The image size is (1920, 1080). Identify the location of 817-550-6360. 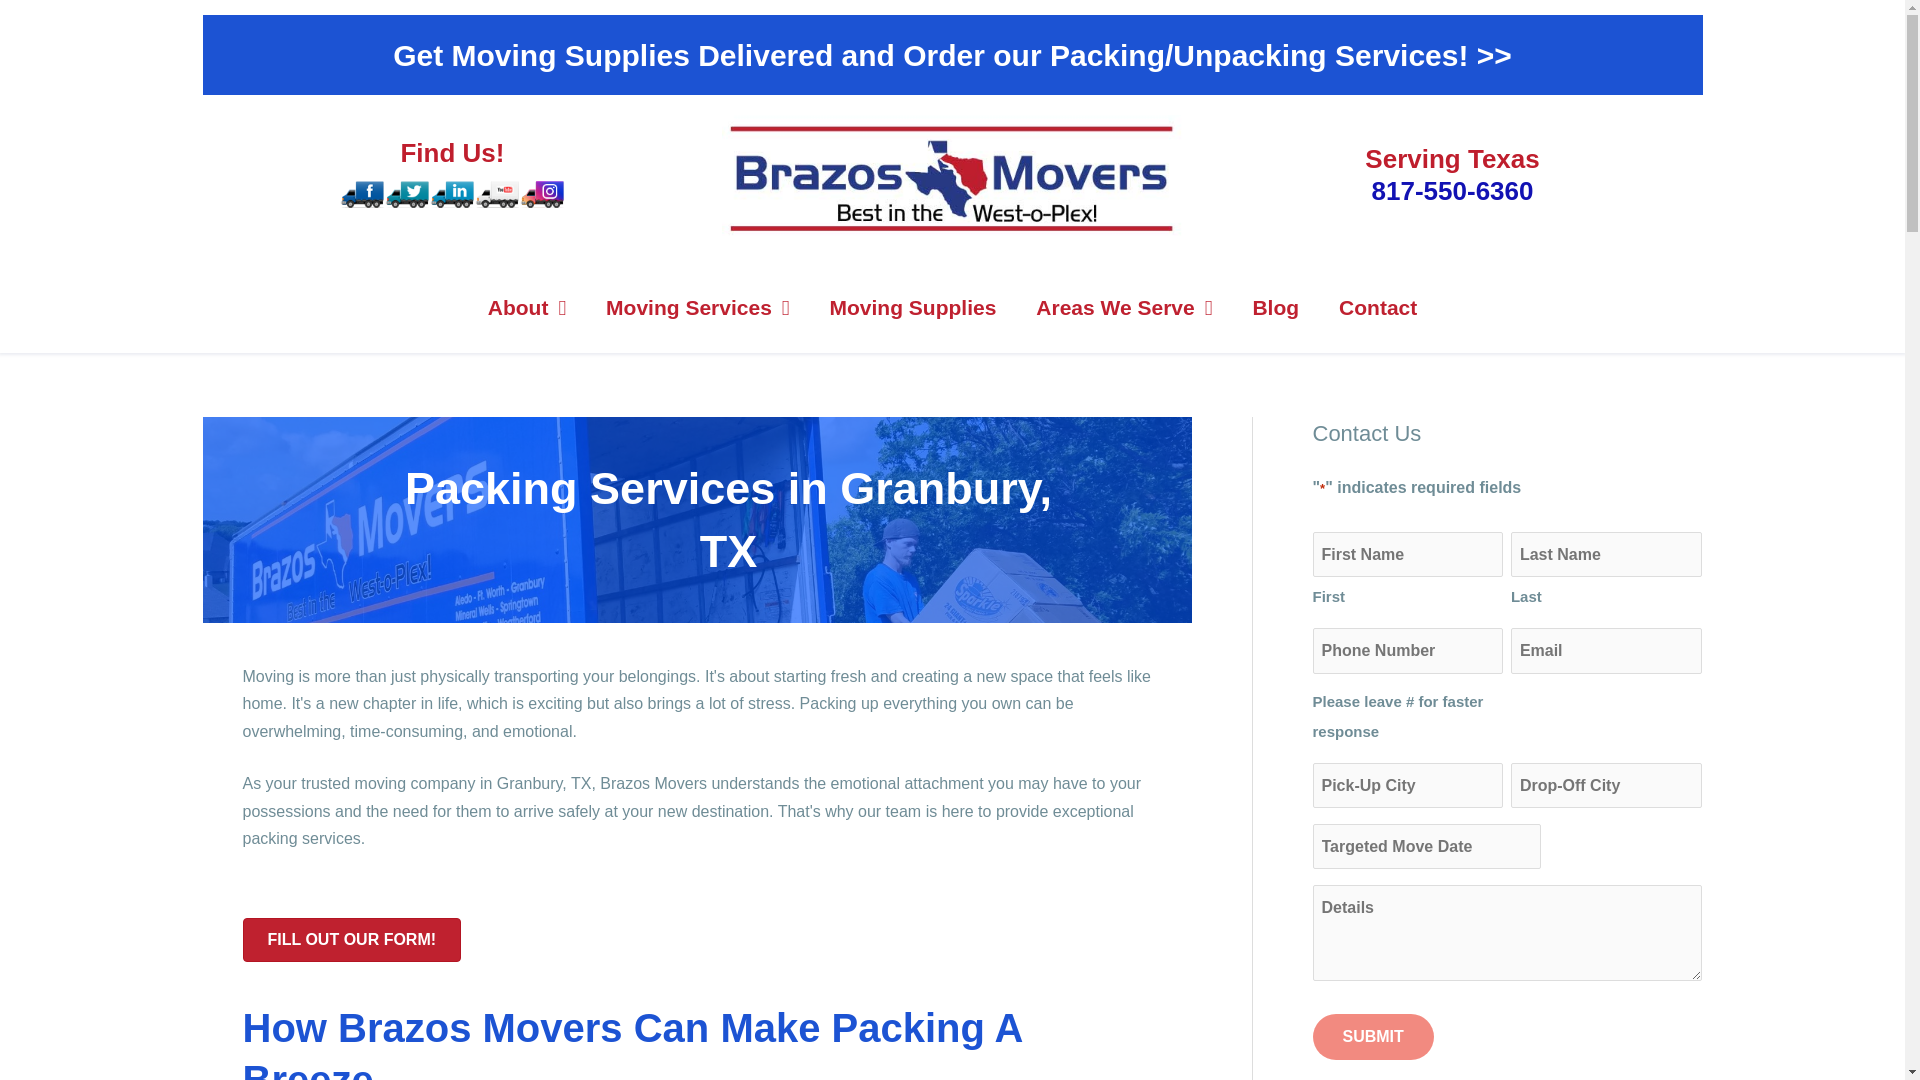
(1453, 191).